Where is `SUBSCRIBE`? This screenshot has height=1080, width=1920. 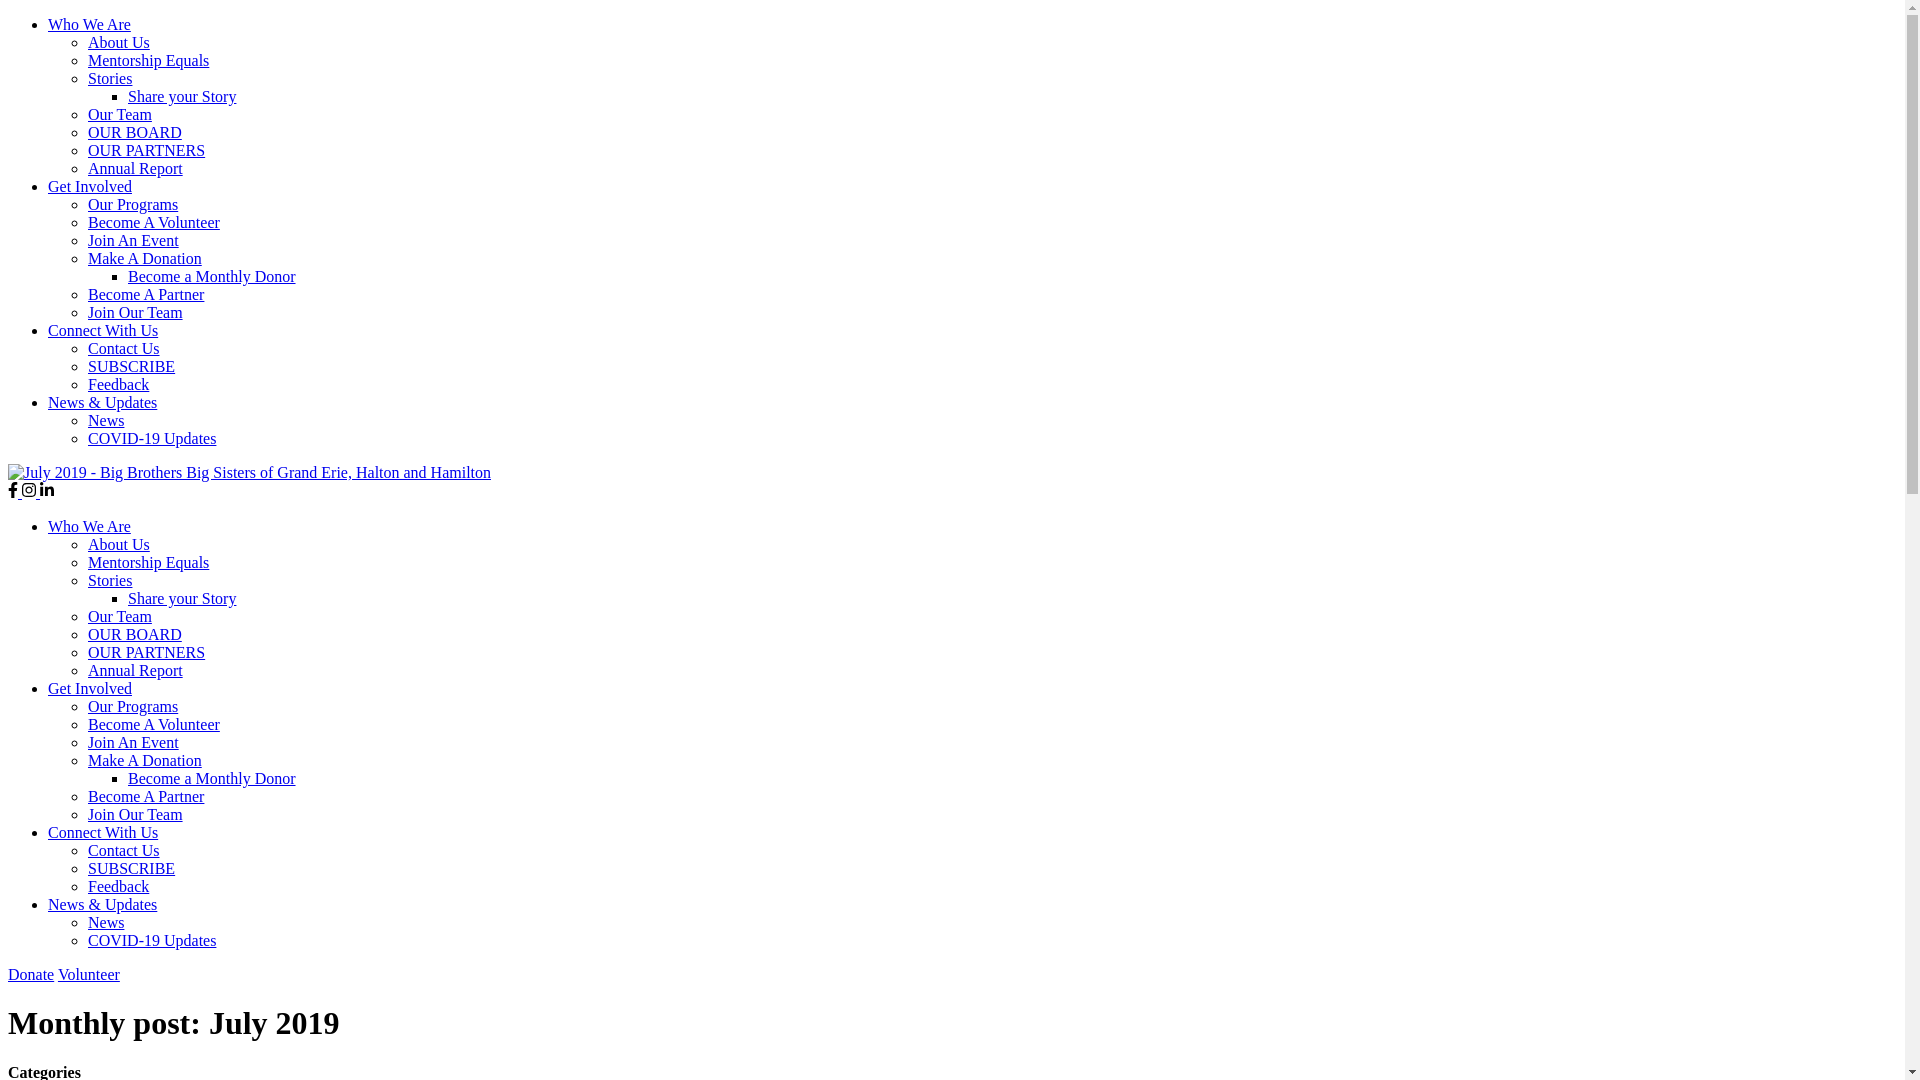 SUBSCRIBE is located at coordinates (132, 366).